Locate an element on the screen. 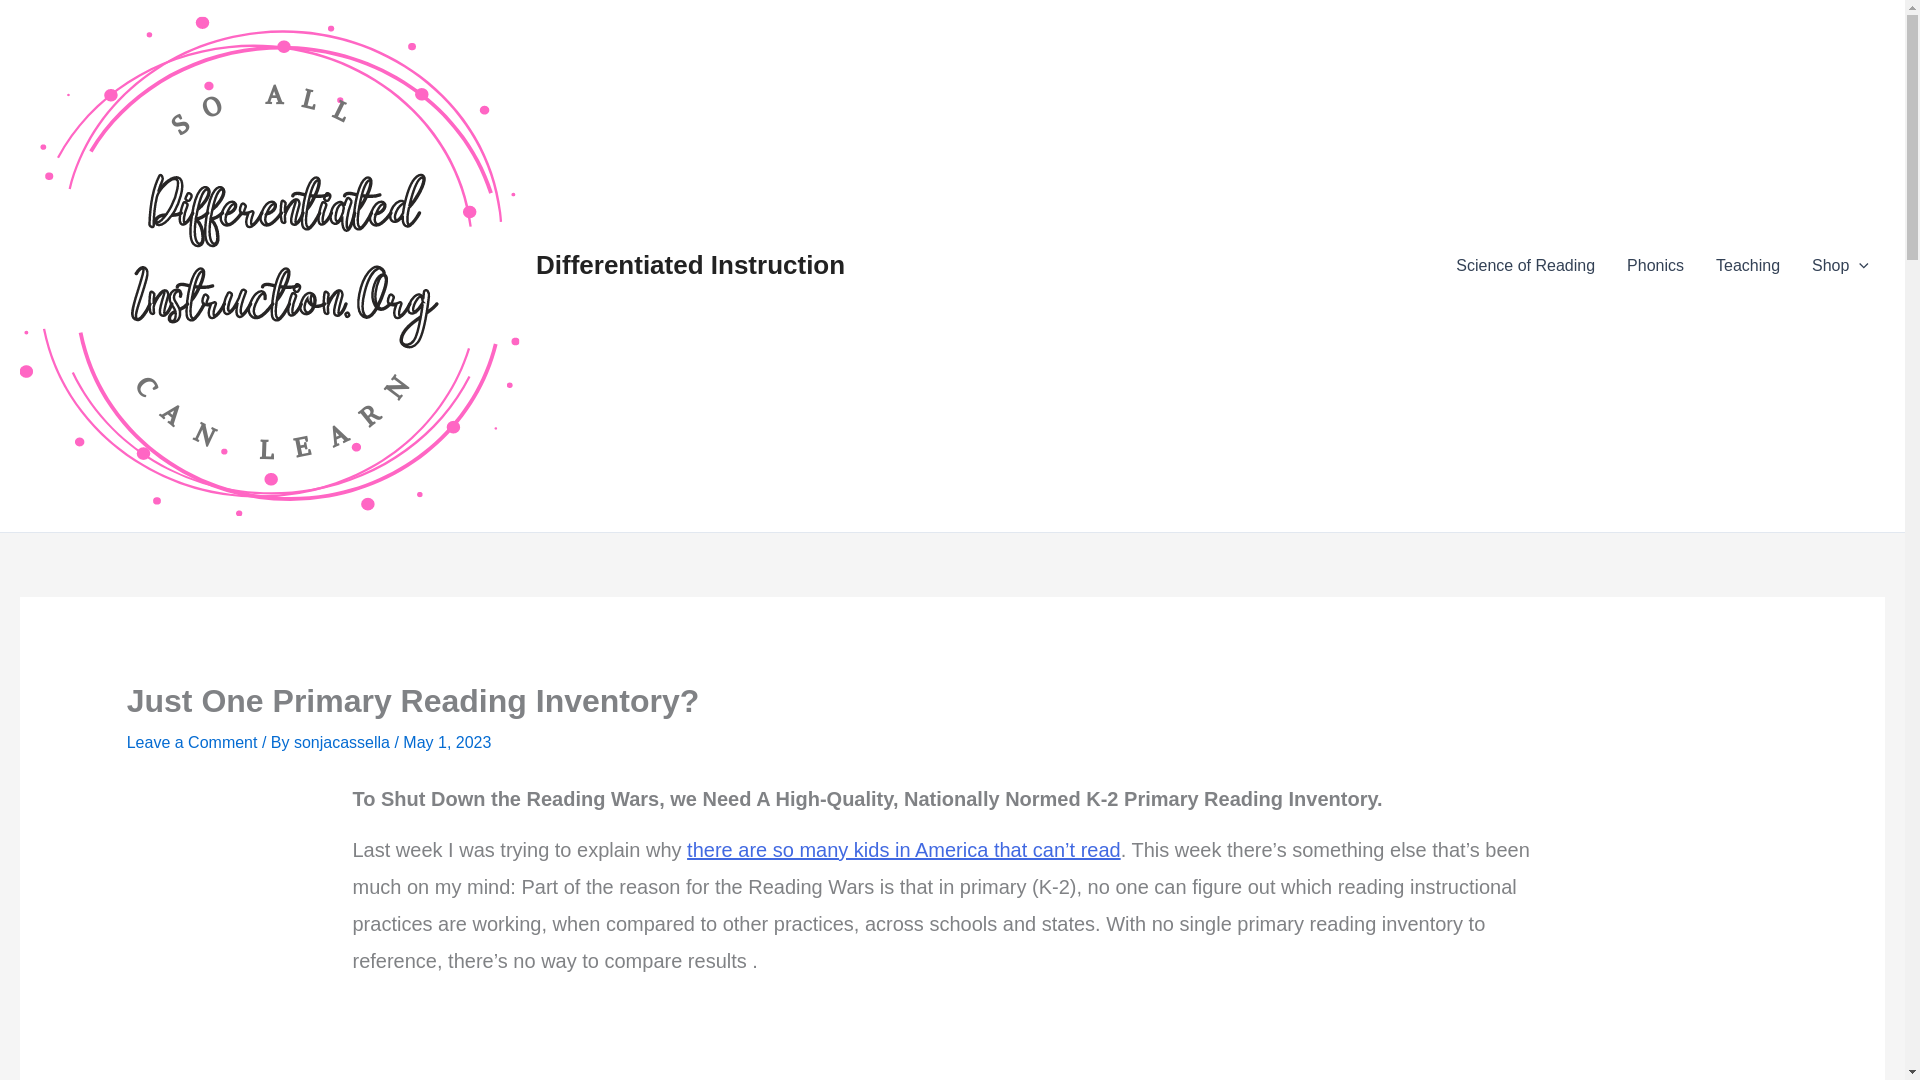 This screenshot has width=1920, height=1080. Shop is located at coordinates (1840, 265).